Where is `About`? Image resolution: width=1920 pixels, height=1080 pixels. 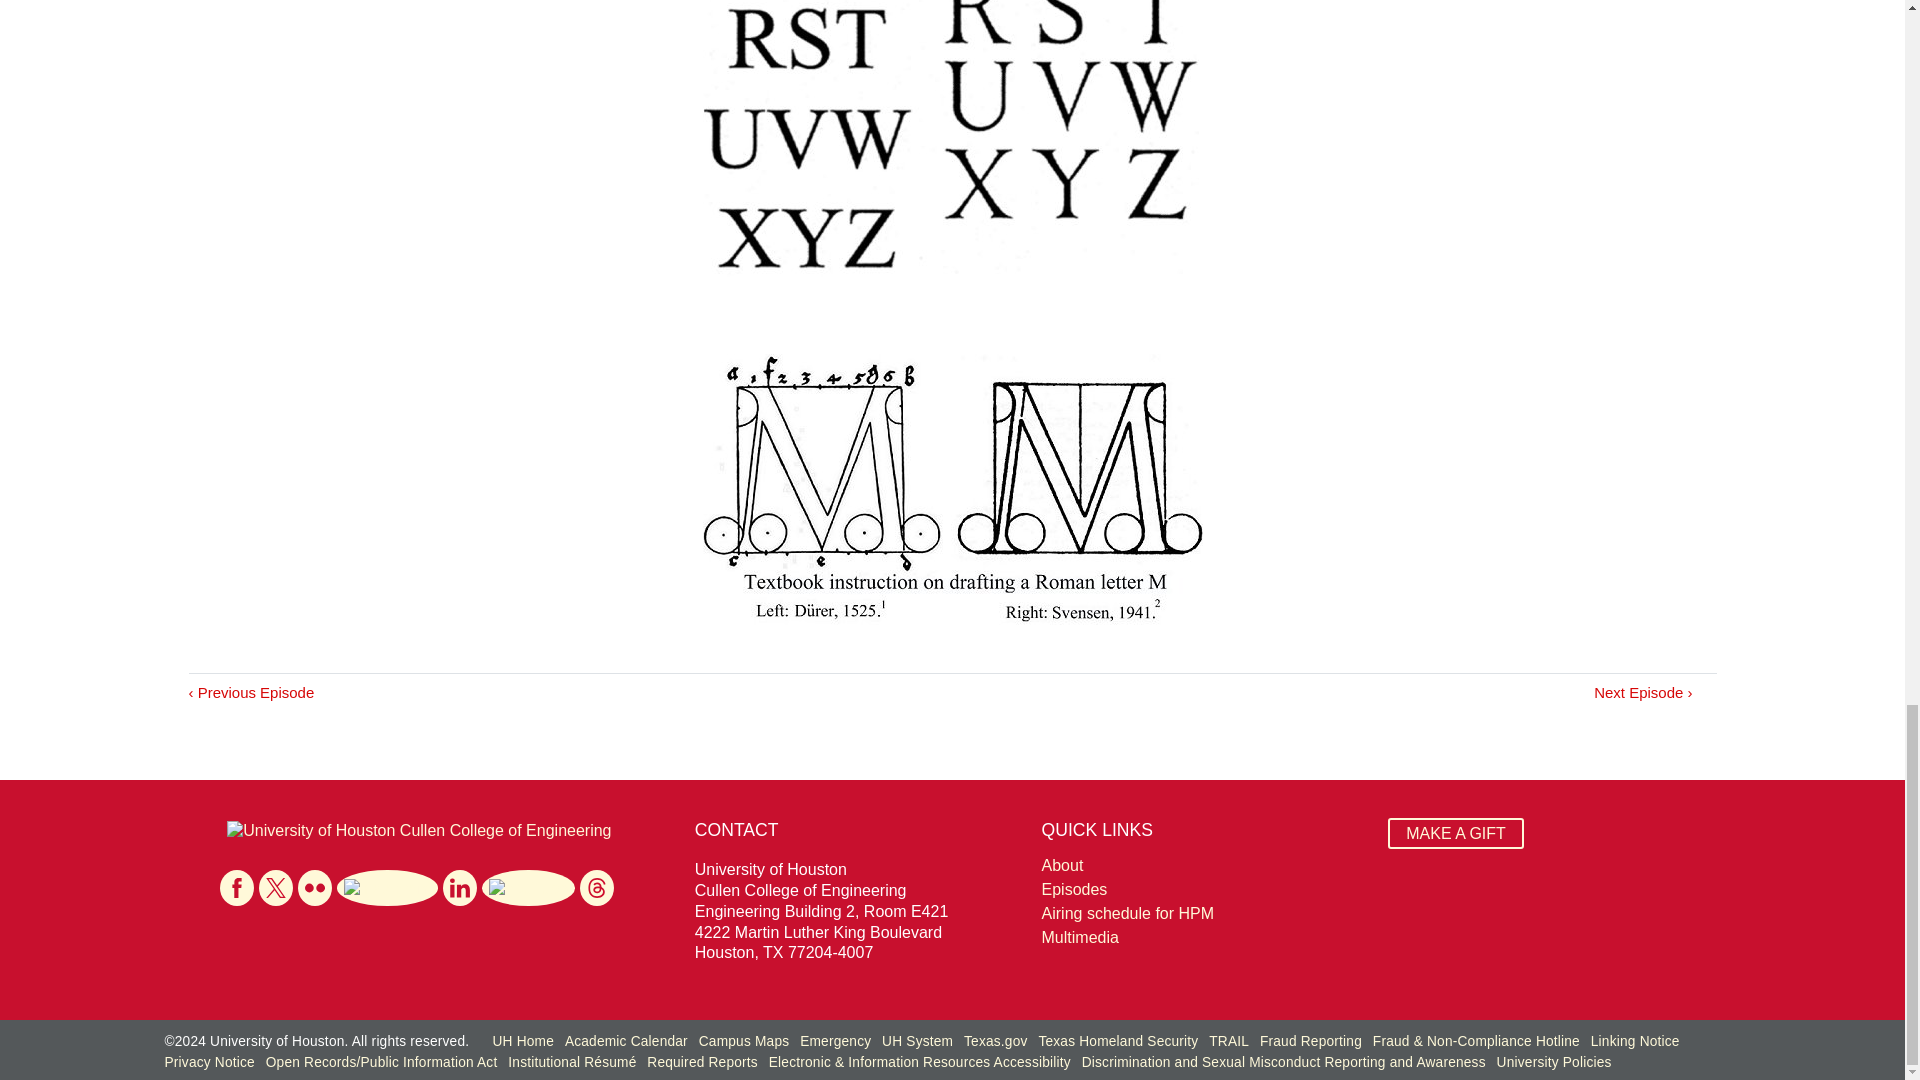 About is located at coordinates (1204, 866).